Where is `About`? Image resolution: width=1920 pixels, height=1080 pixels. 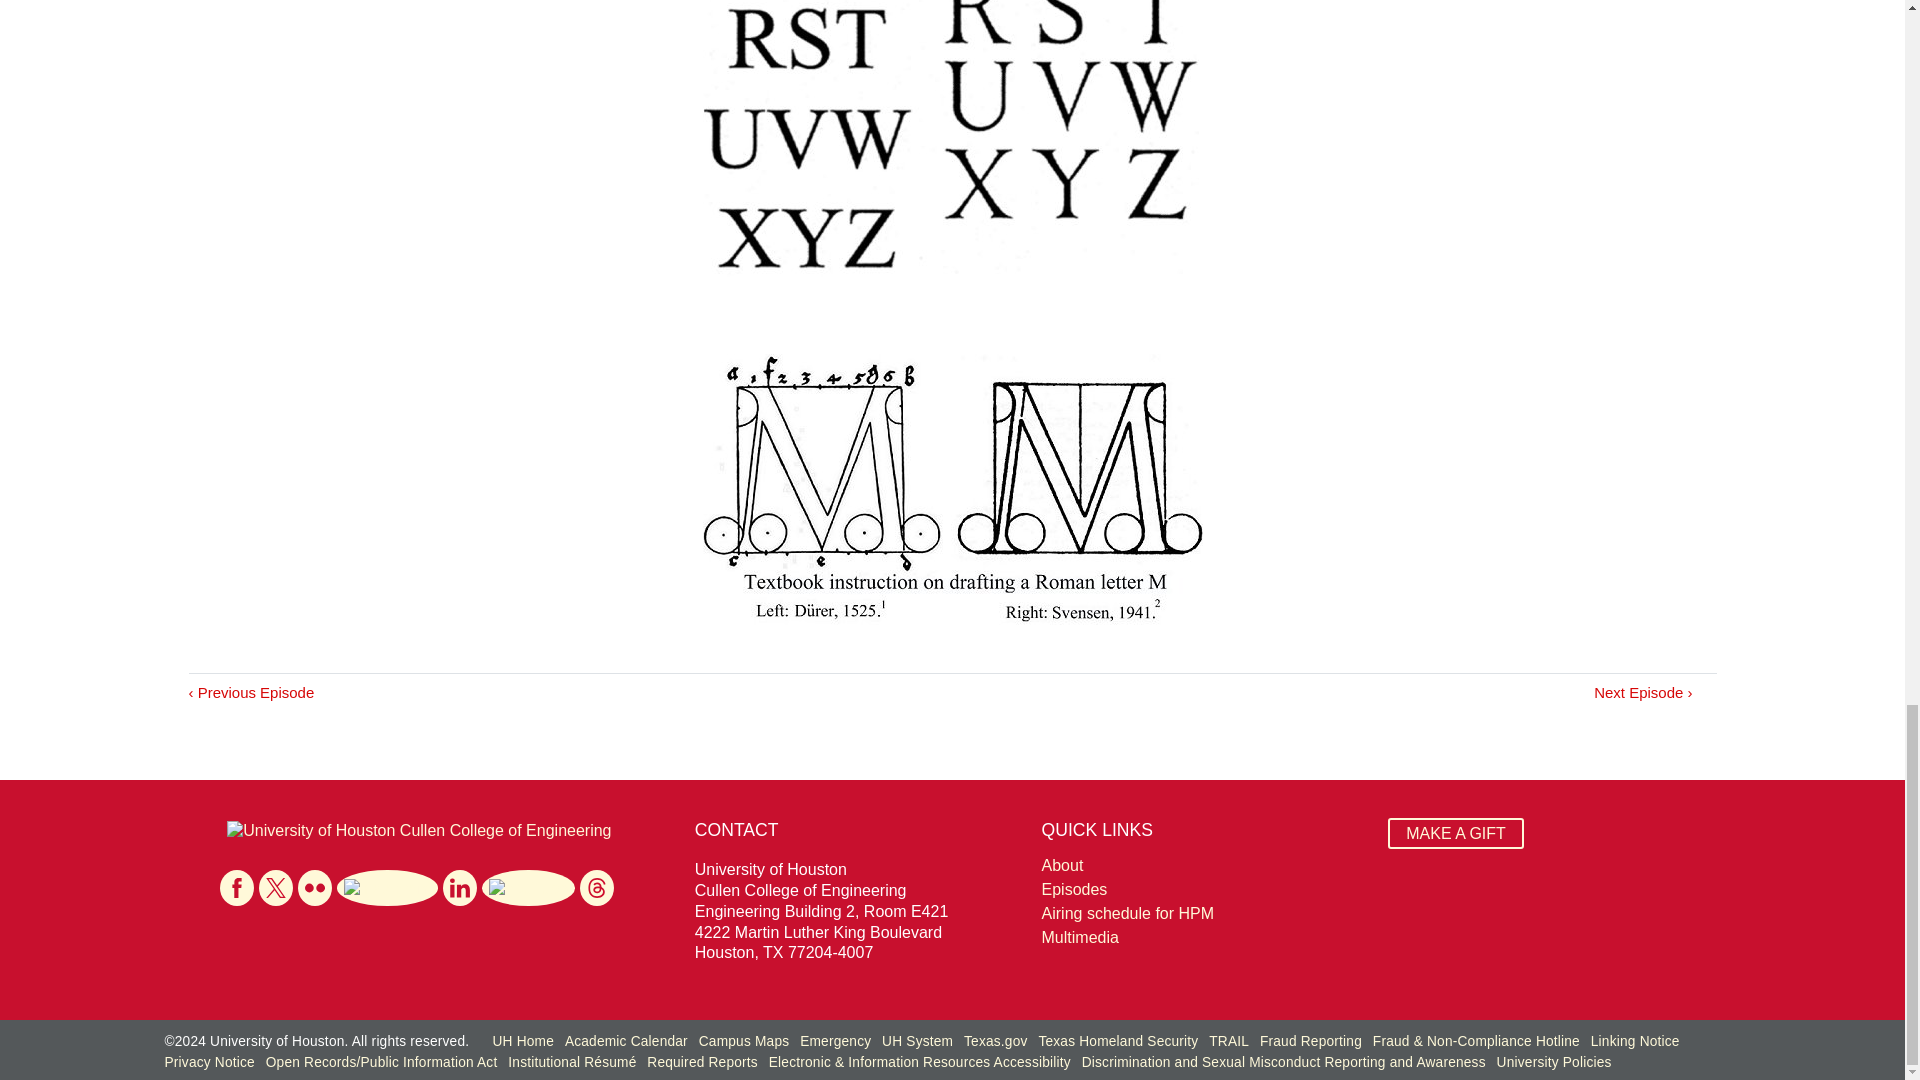 About is located at coordinates (1204, 866).